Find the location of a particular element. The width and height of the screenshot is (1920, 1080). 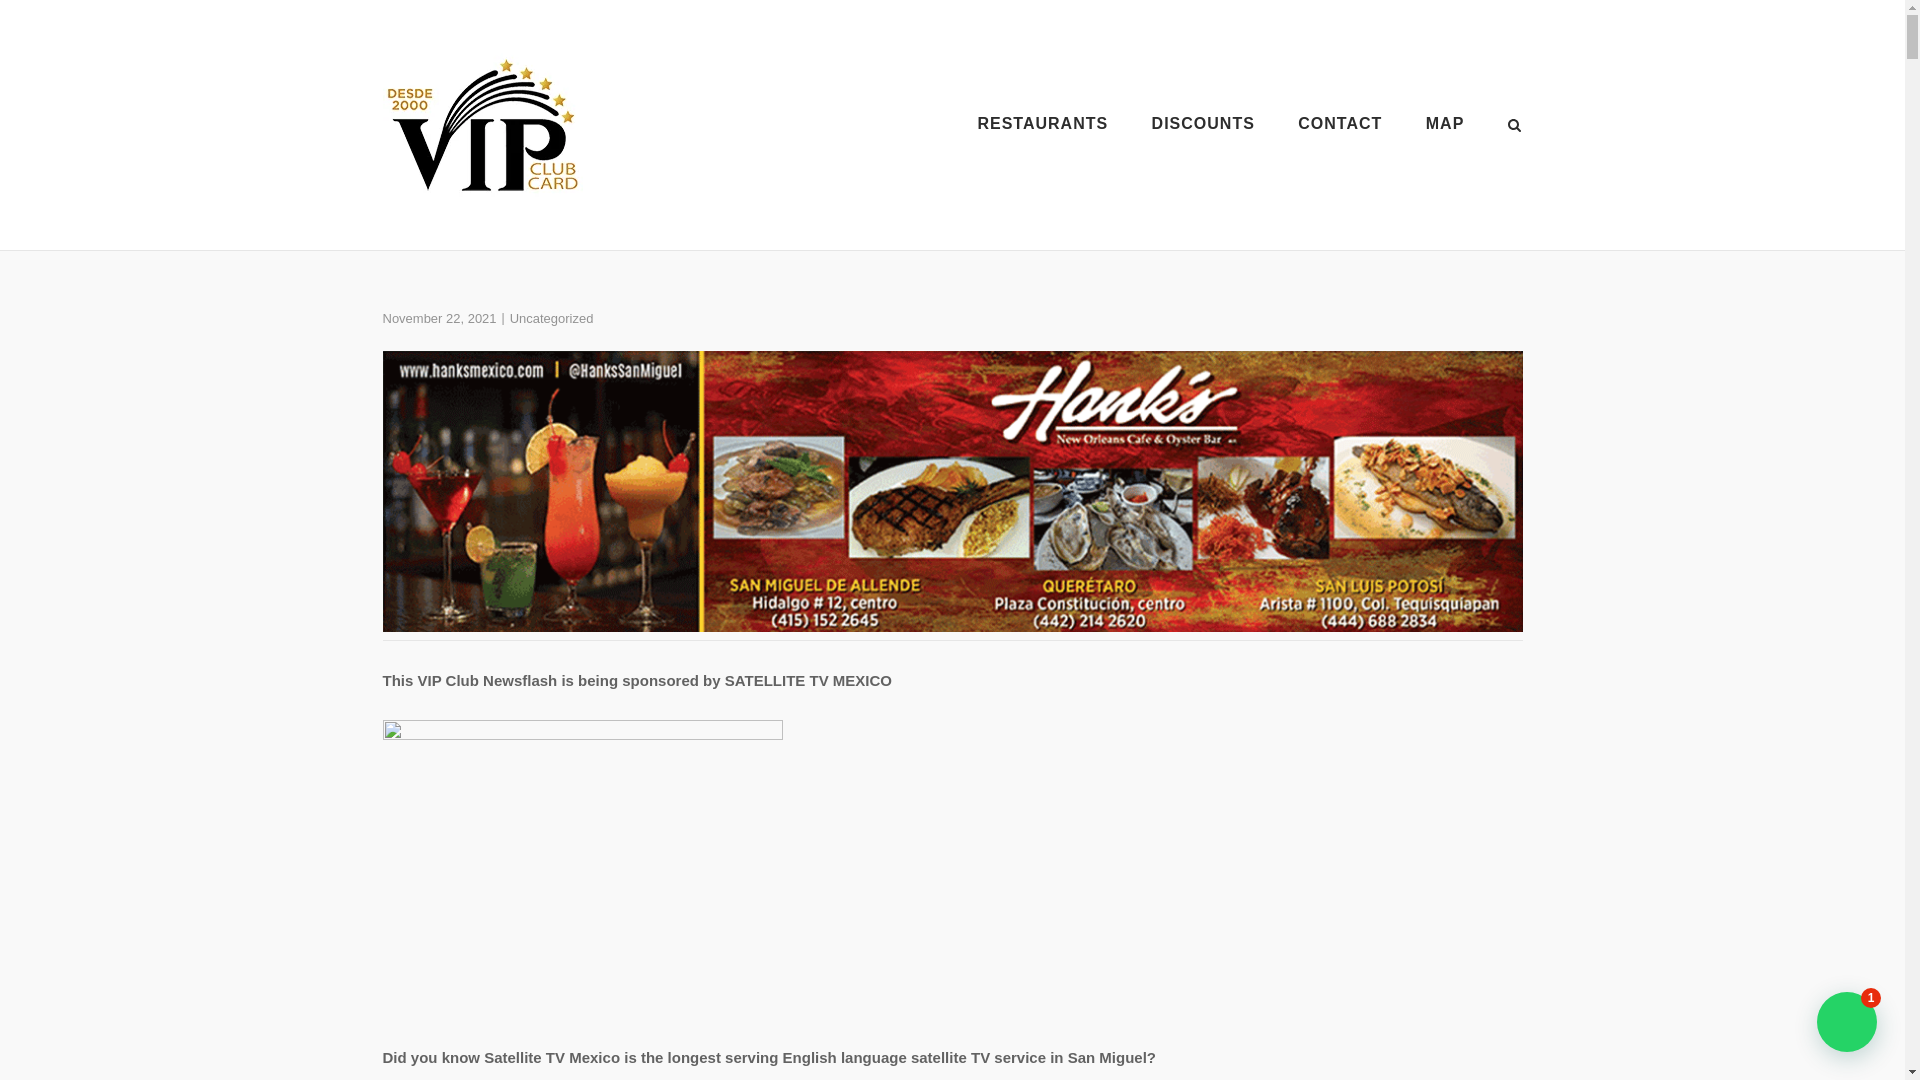

Uncategorized is located at coordinates (552, 318).